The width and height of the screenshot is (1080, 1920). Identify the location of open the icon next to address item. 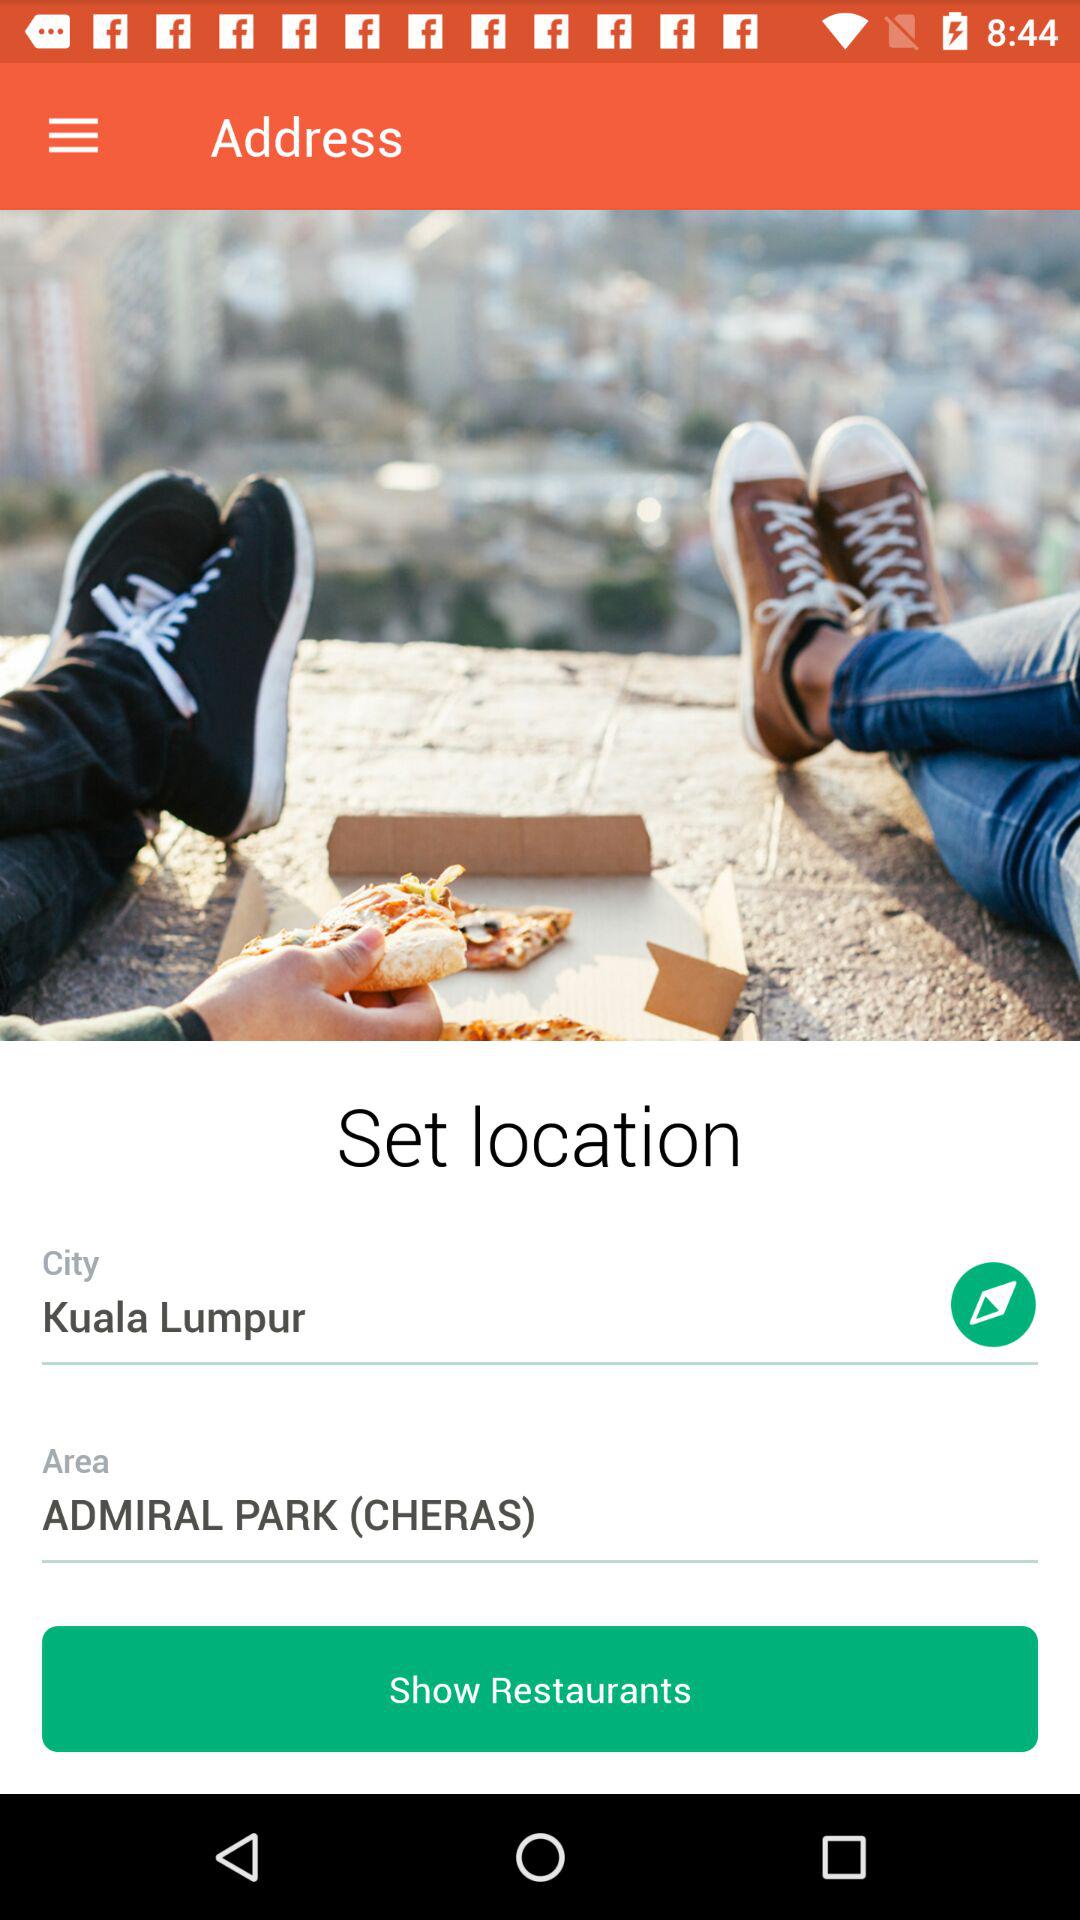
(73, 136).